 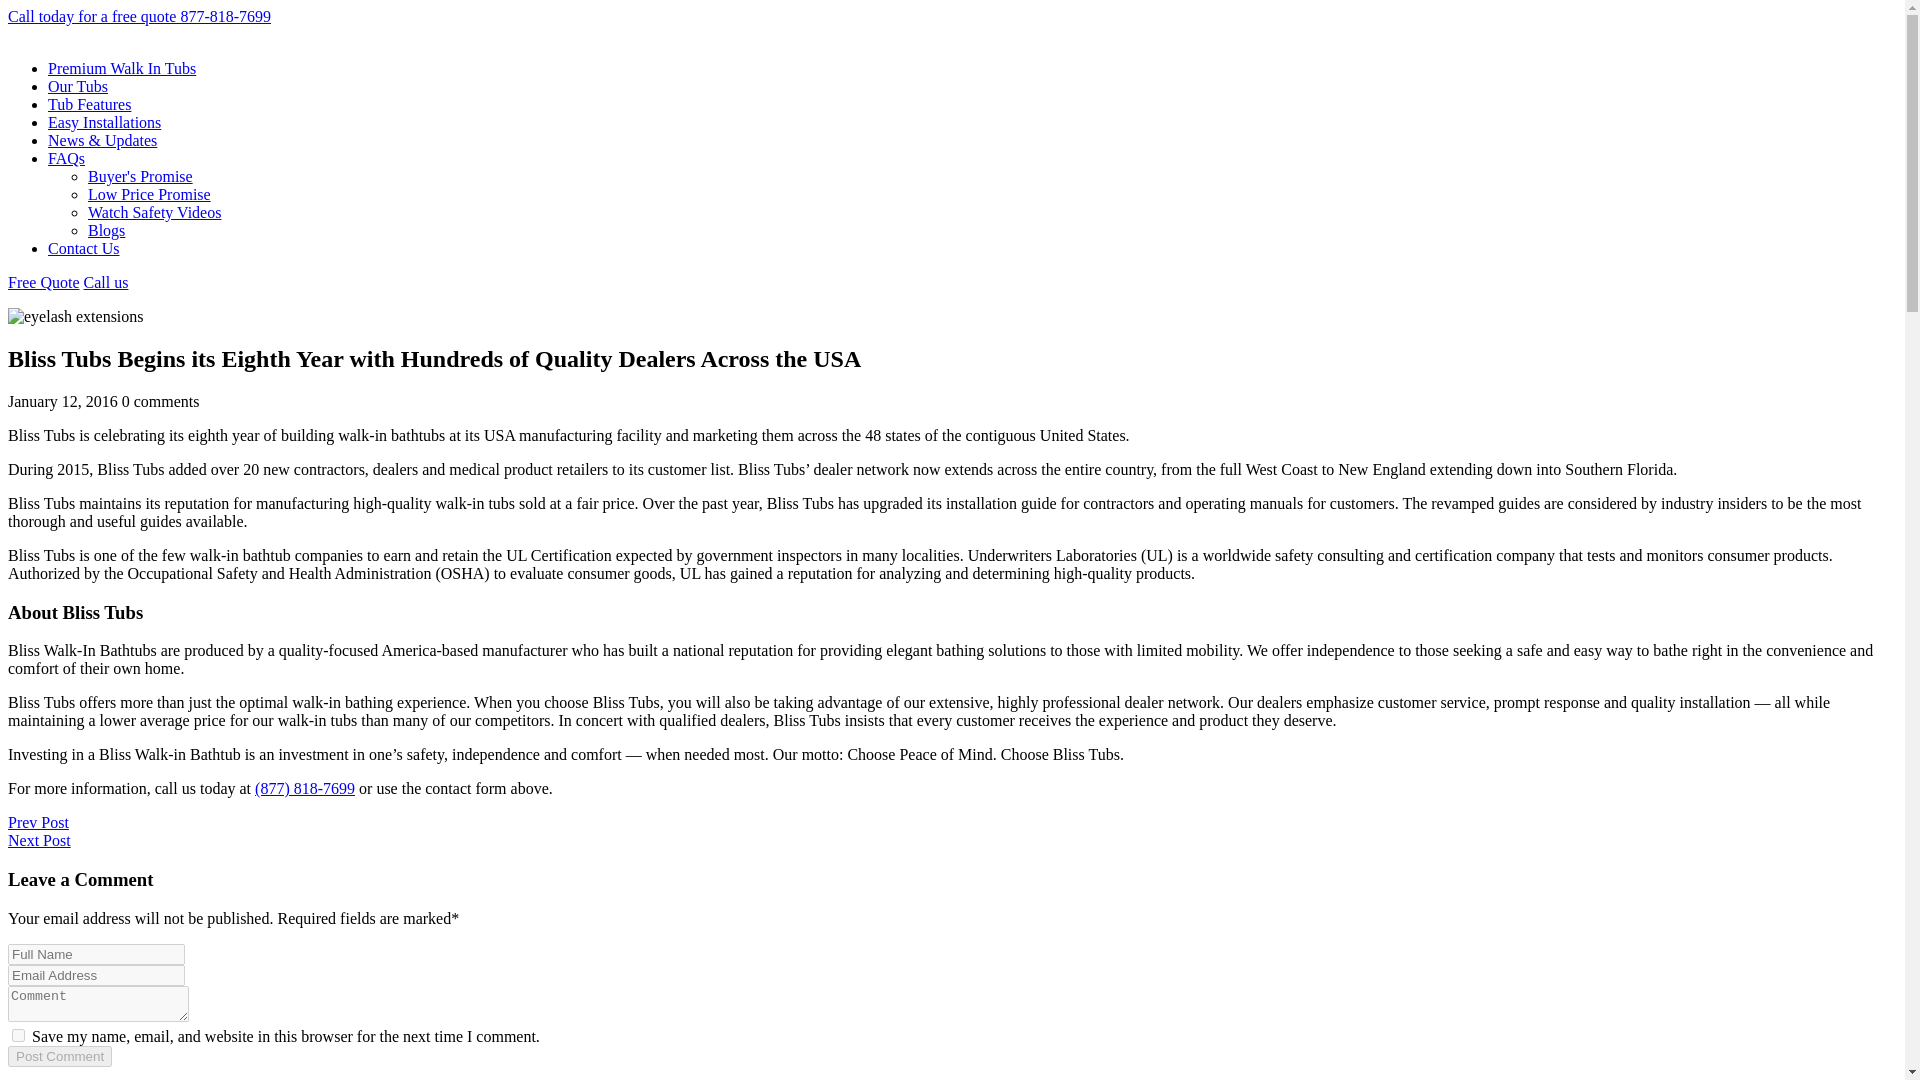 What do you see at coordinates (104, 122) in the screenshot?
I see `Easy Installations` at bounding box center [104, 122].